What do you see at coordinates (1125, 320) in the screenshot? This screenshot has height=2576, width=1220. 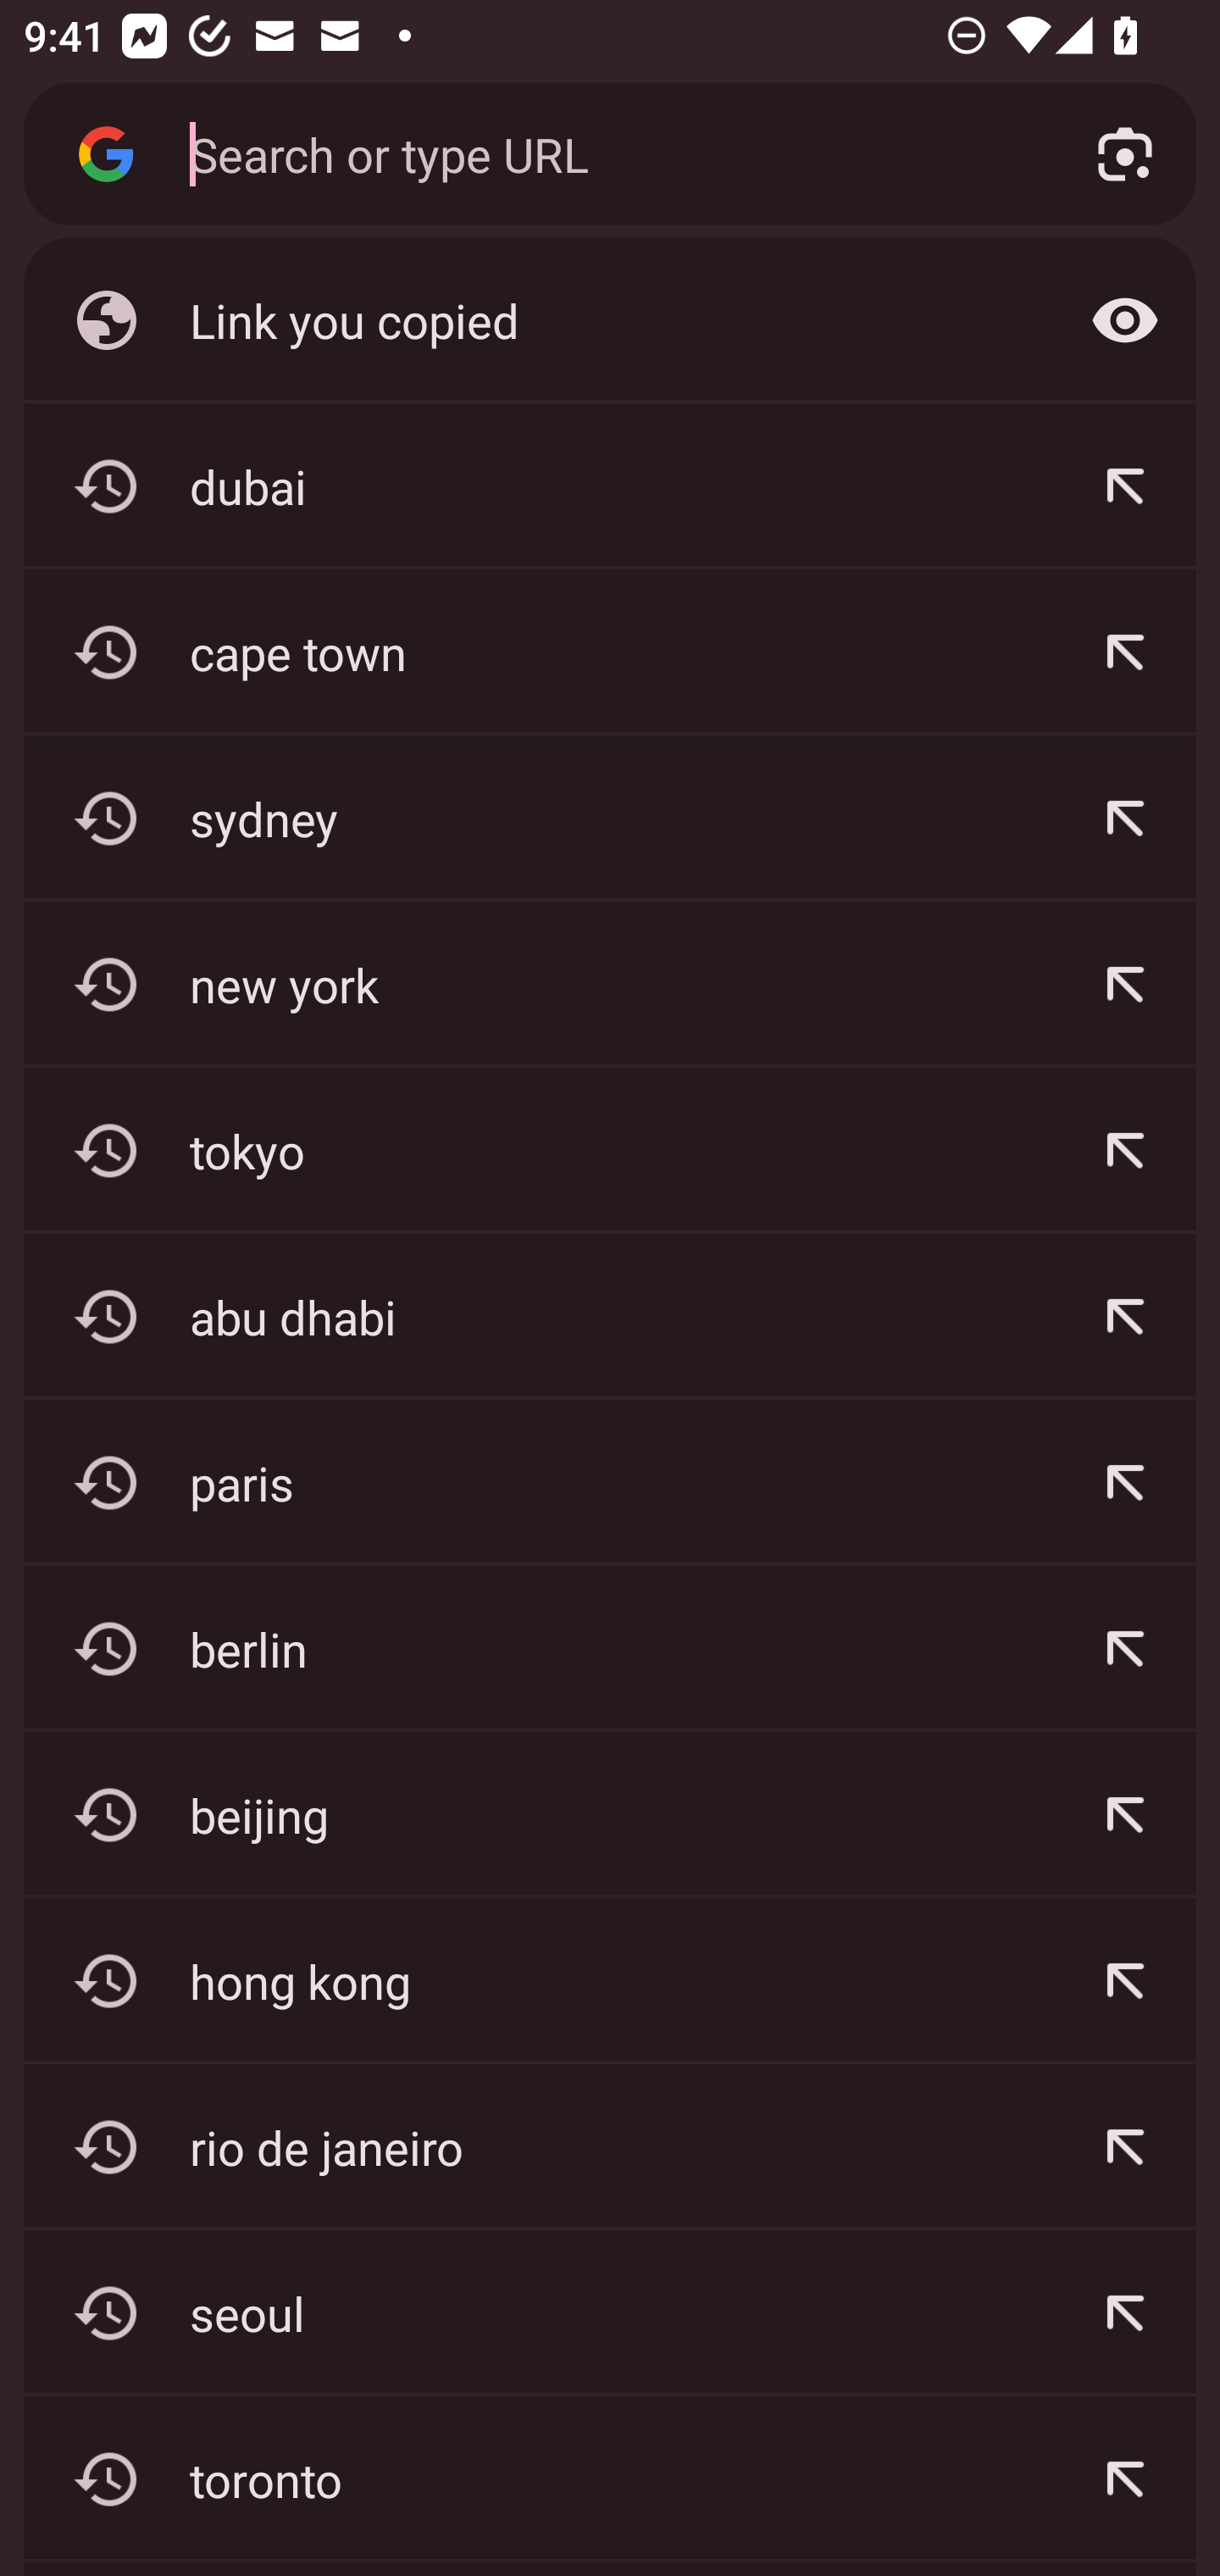 I see `Show clipboard contents` at bounding box center [1125, 320].